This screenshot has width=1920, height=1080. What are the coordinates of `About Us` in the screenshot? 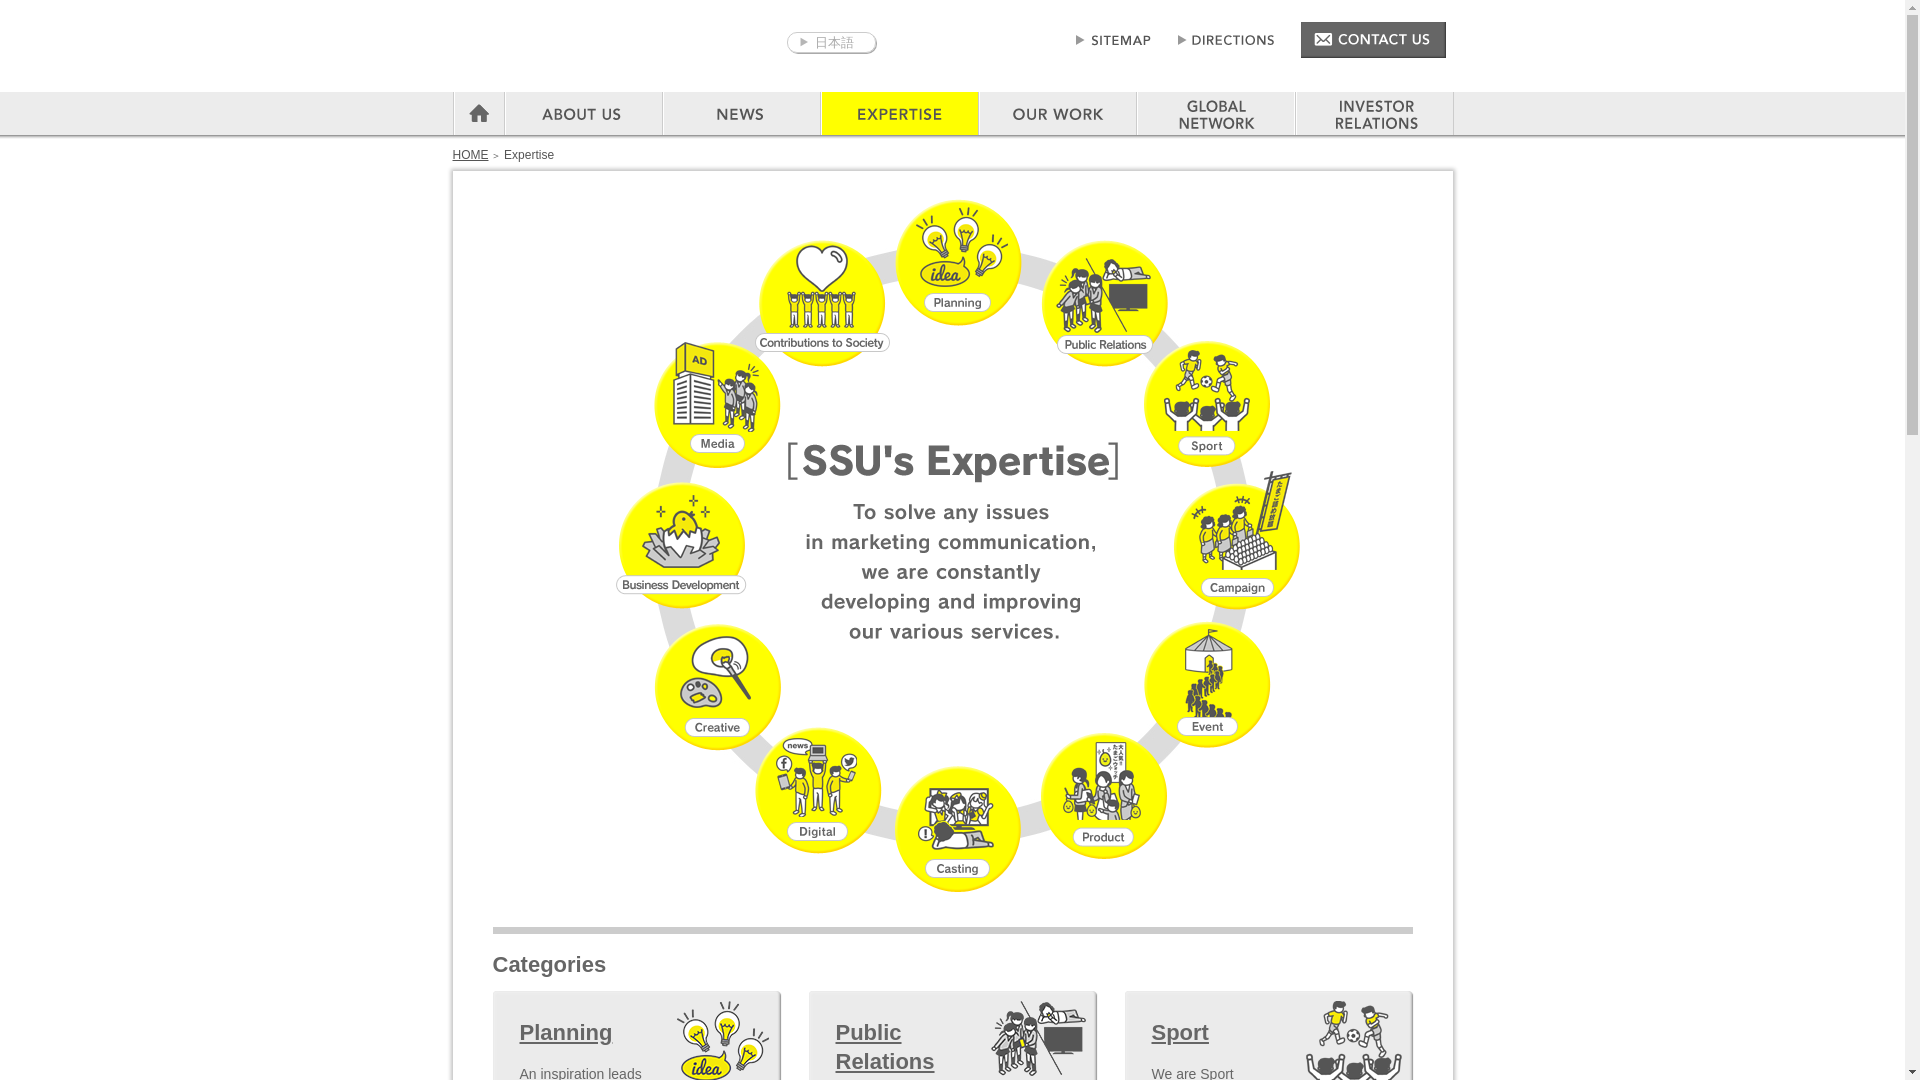 It's located at (582, 113).